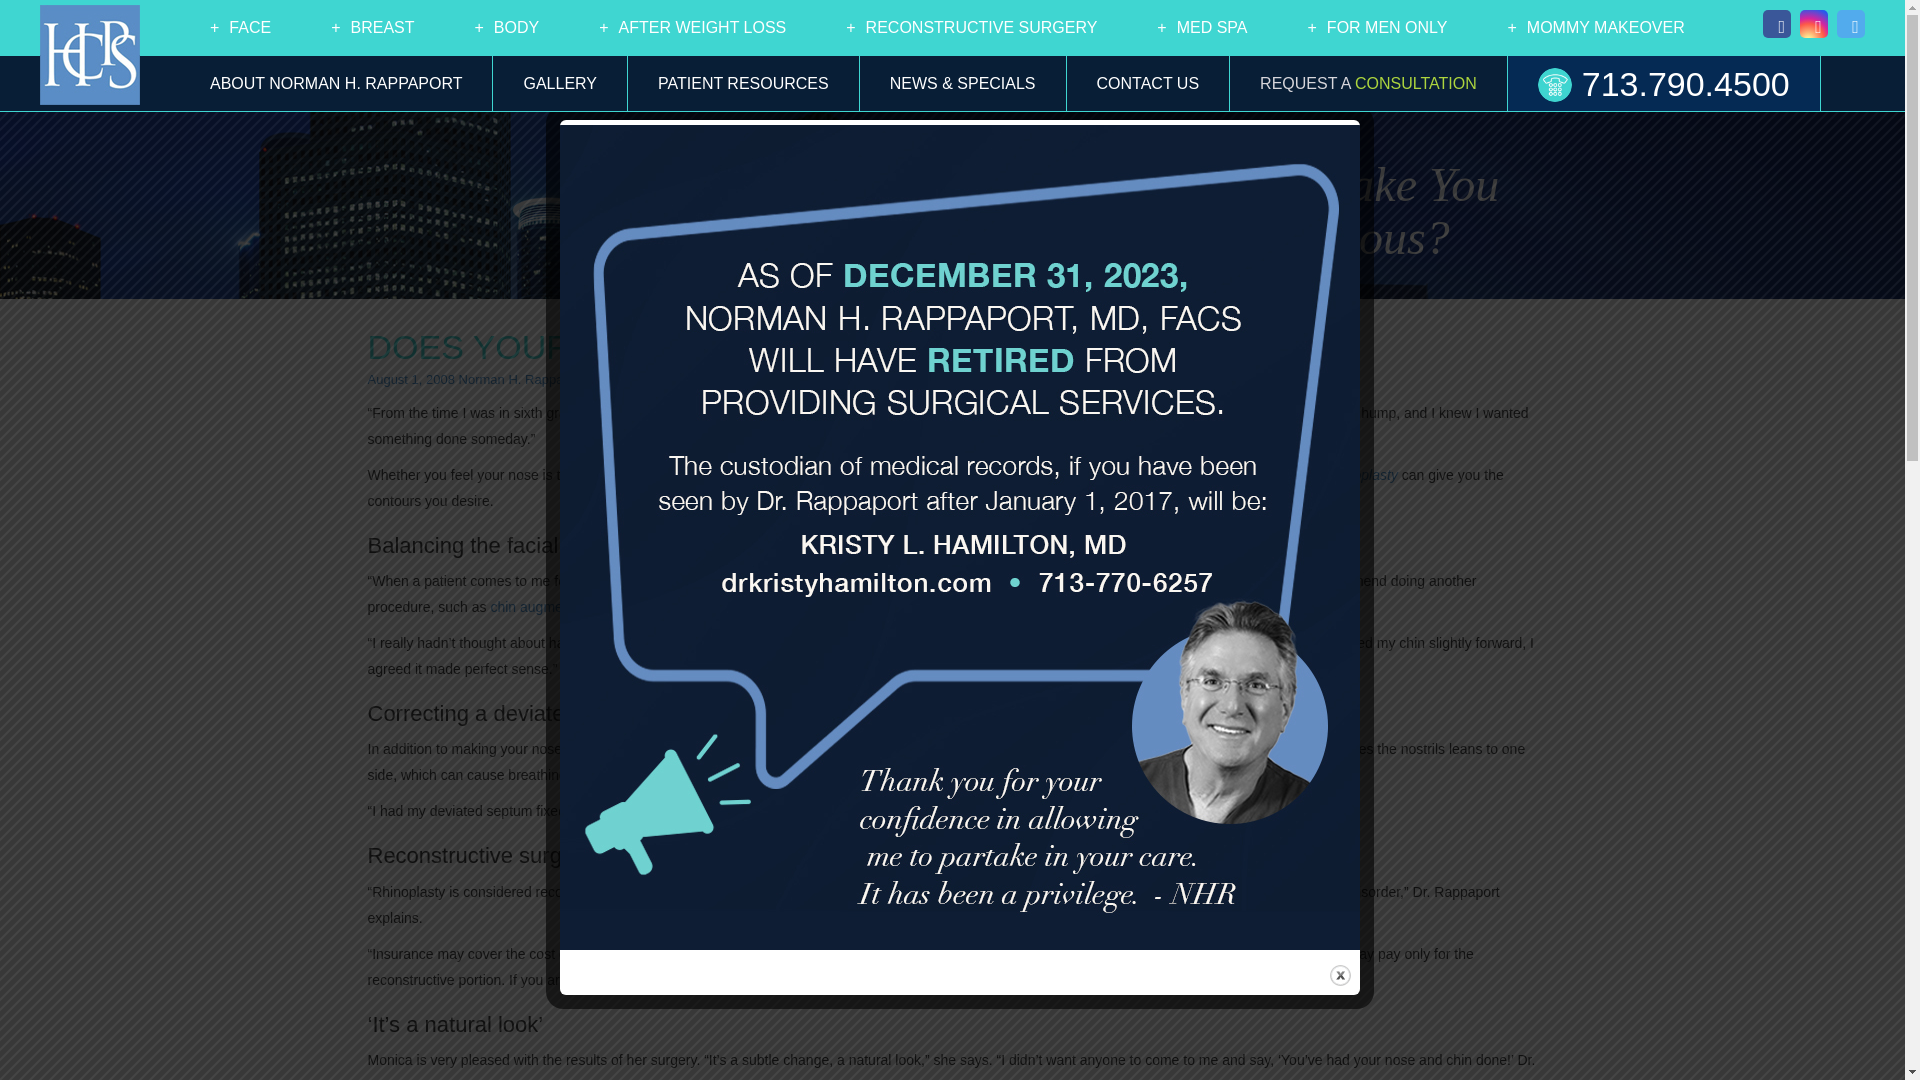  Describe the element at coordinates (546, 606) in the screenshot. I see `Chin Implants` at that location.